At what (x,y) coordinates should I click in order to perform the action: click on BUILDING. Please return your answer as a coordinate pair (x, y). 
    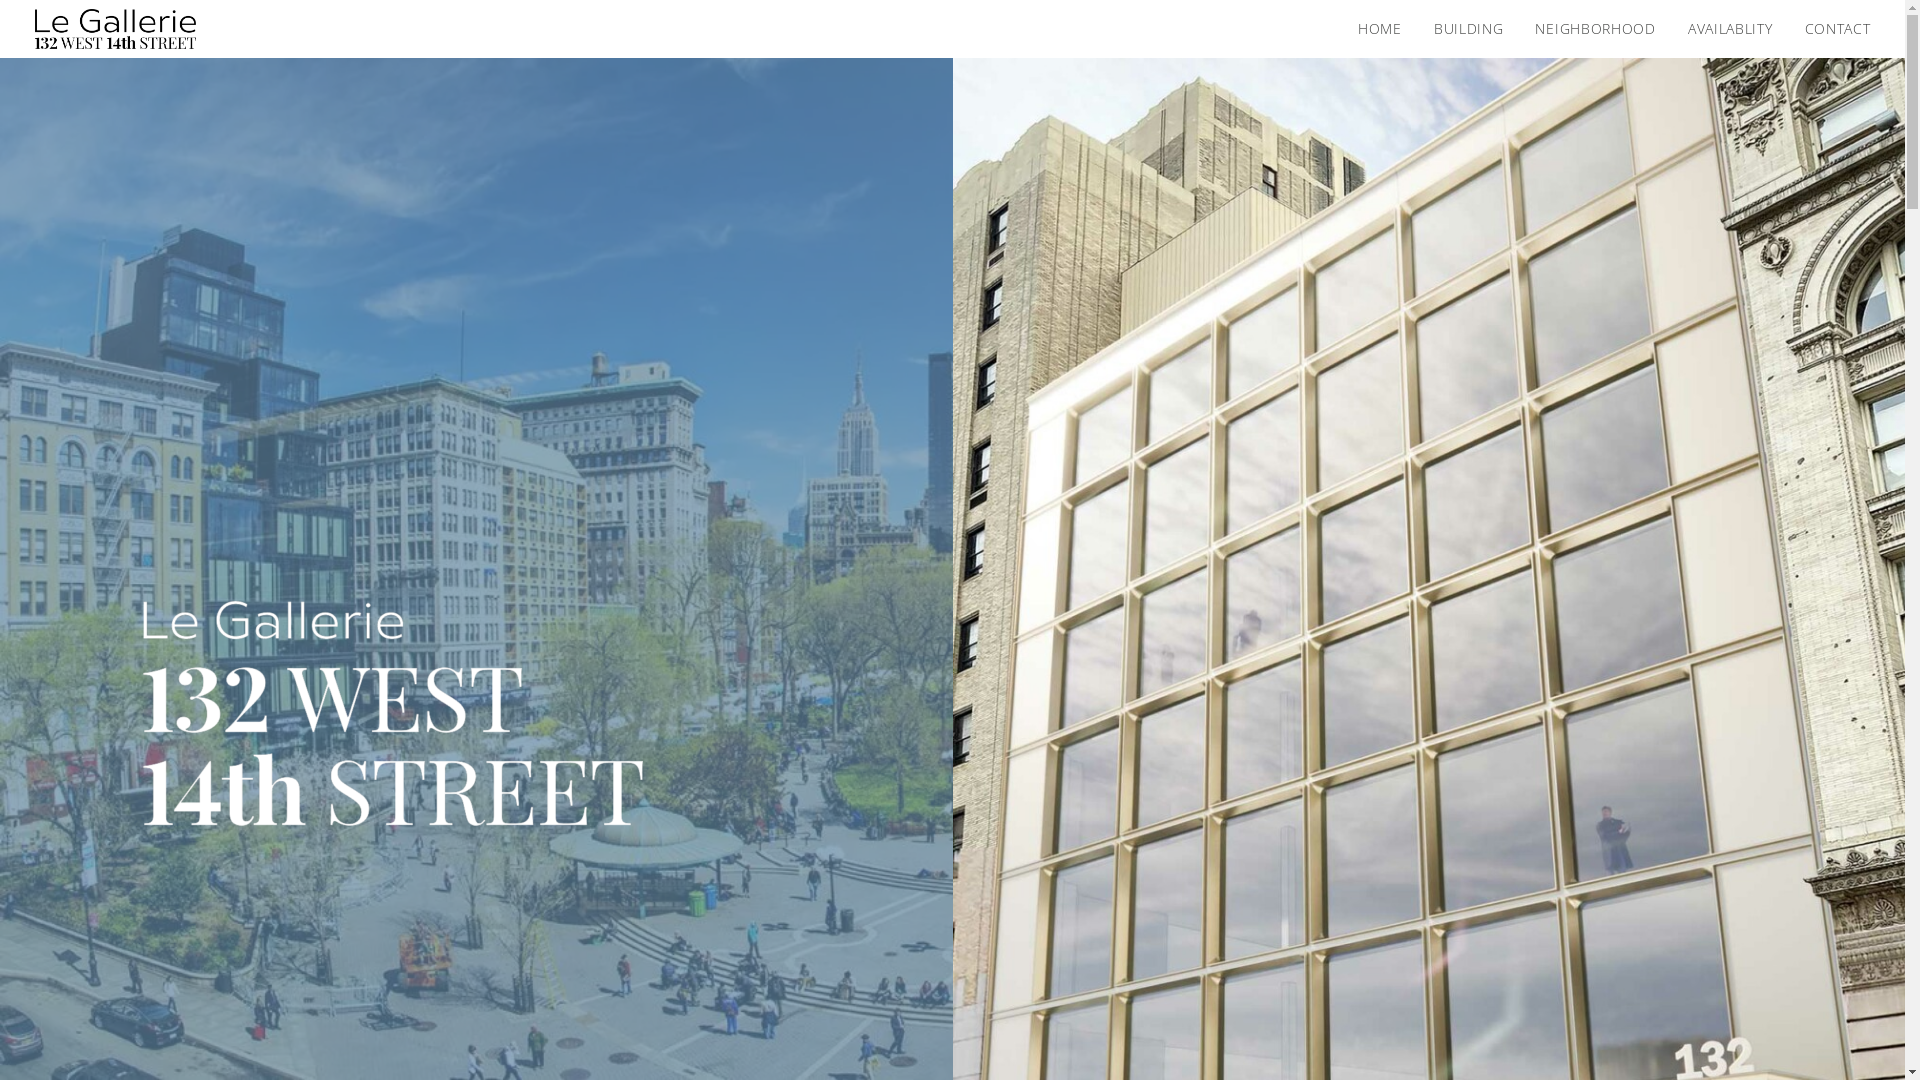
    Looking at the image, I should click on (1469, 29).